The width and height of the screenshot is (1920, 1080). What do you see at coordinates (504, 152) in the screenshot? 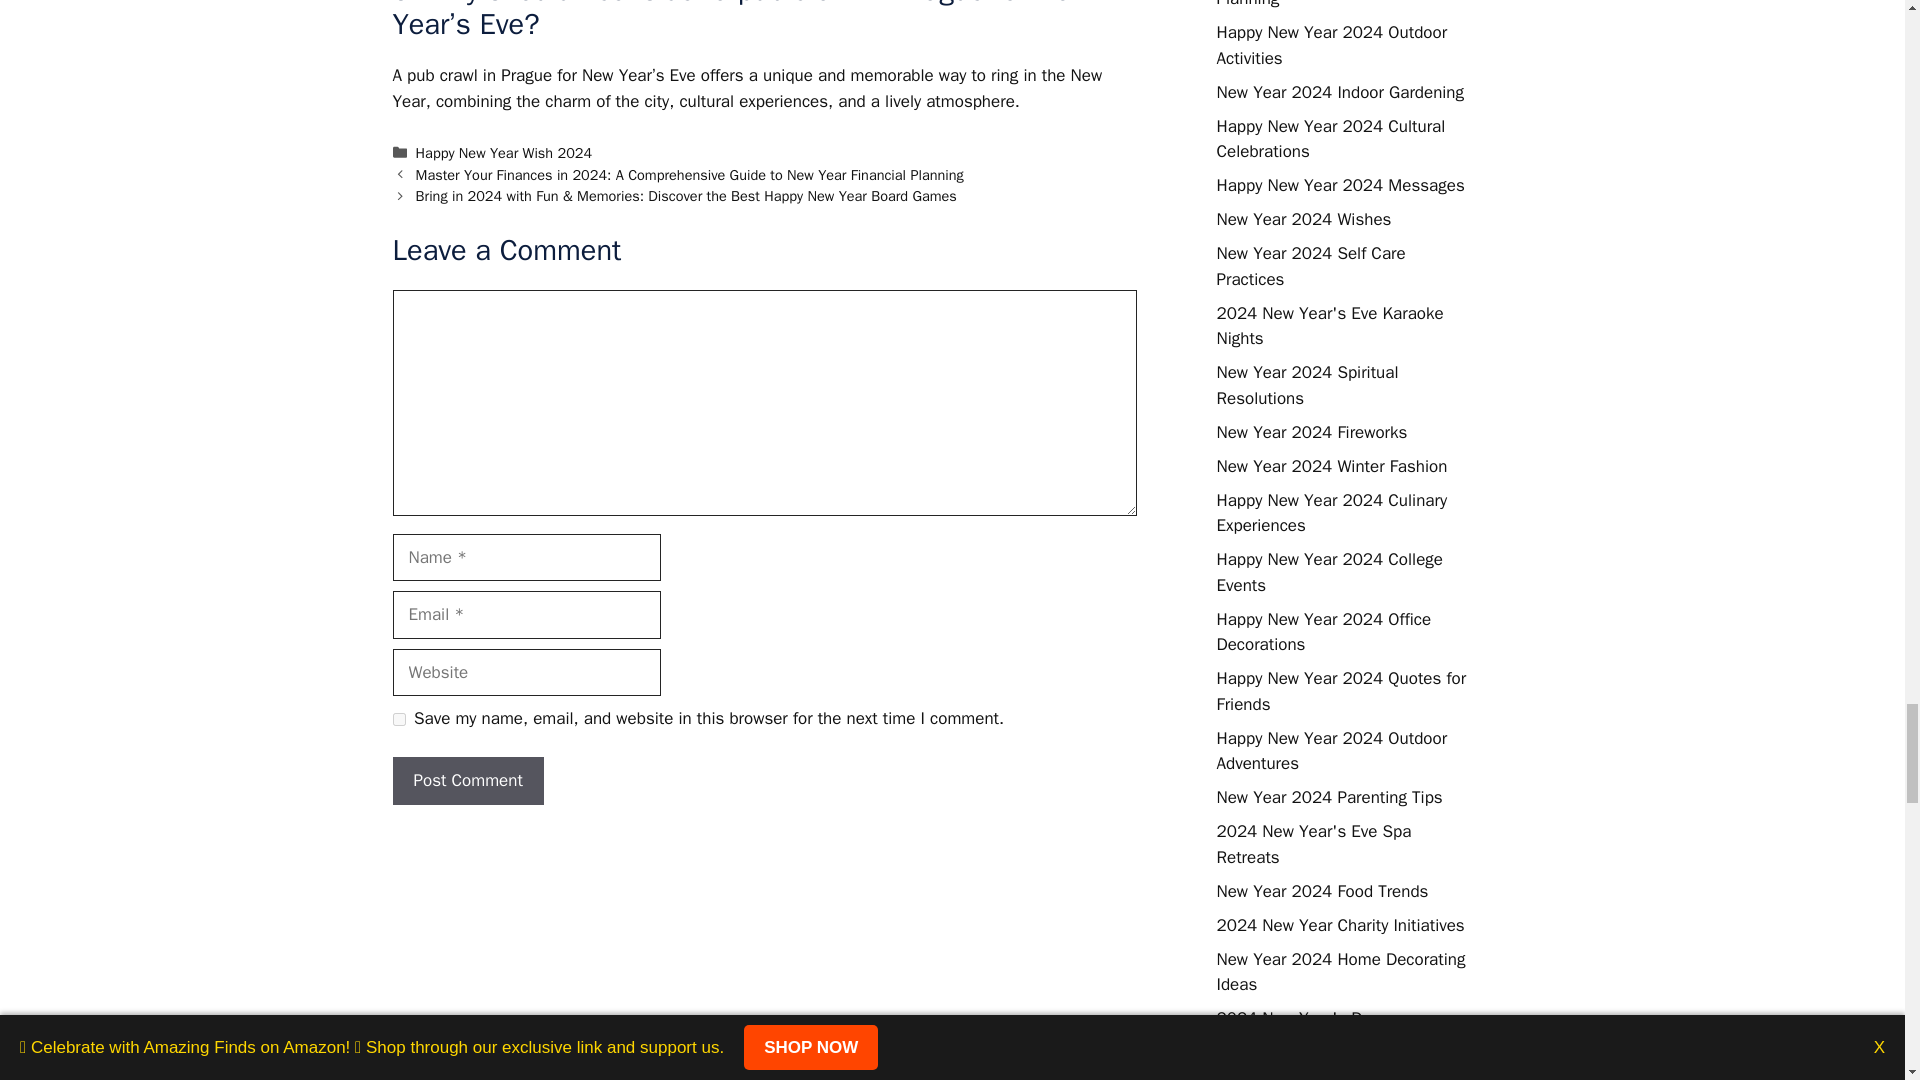
I see `Happy New Year Wish 2024` at bounding box center [504, 152].